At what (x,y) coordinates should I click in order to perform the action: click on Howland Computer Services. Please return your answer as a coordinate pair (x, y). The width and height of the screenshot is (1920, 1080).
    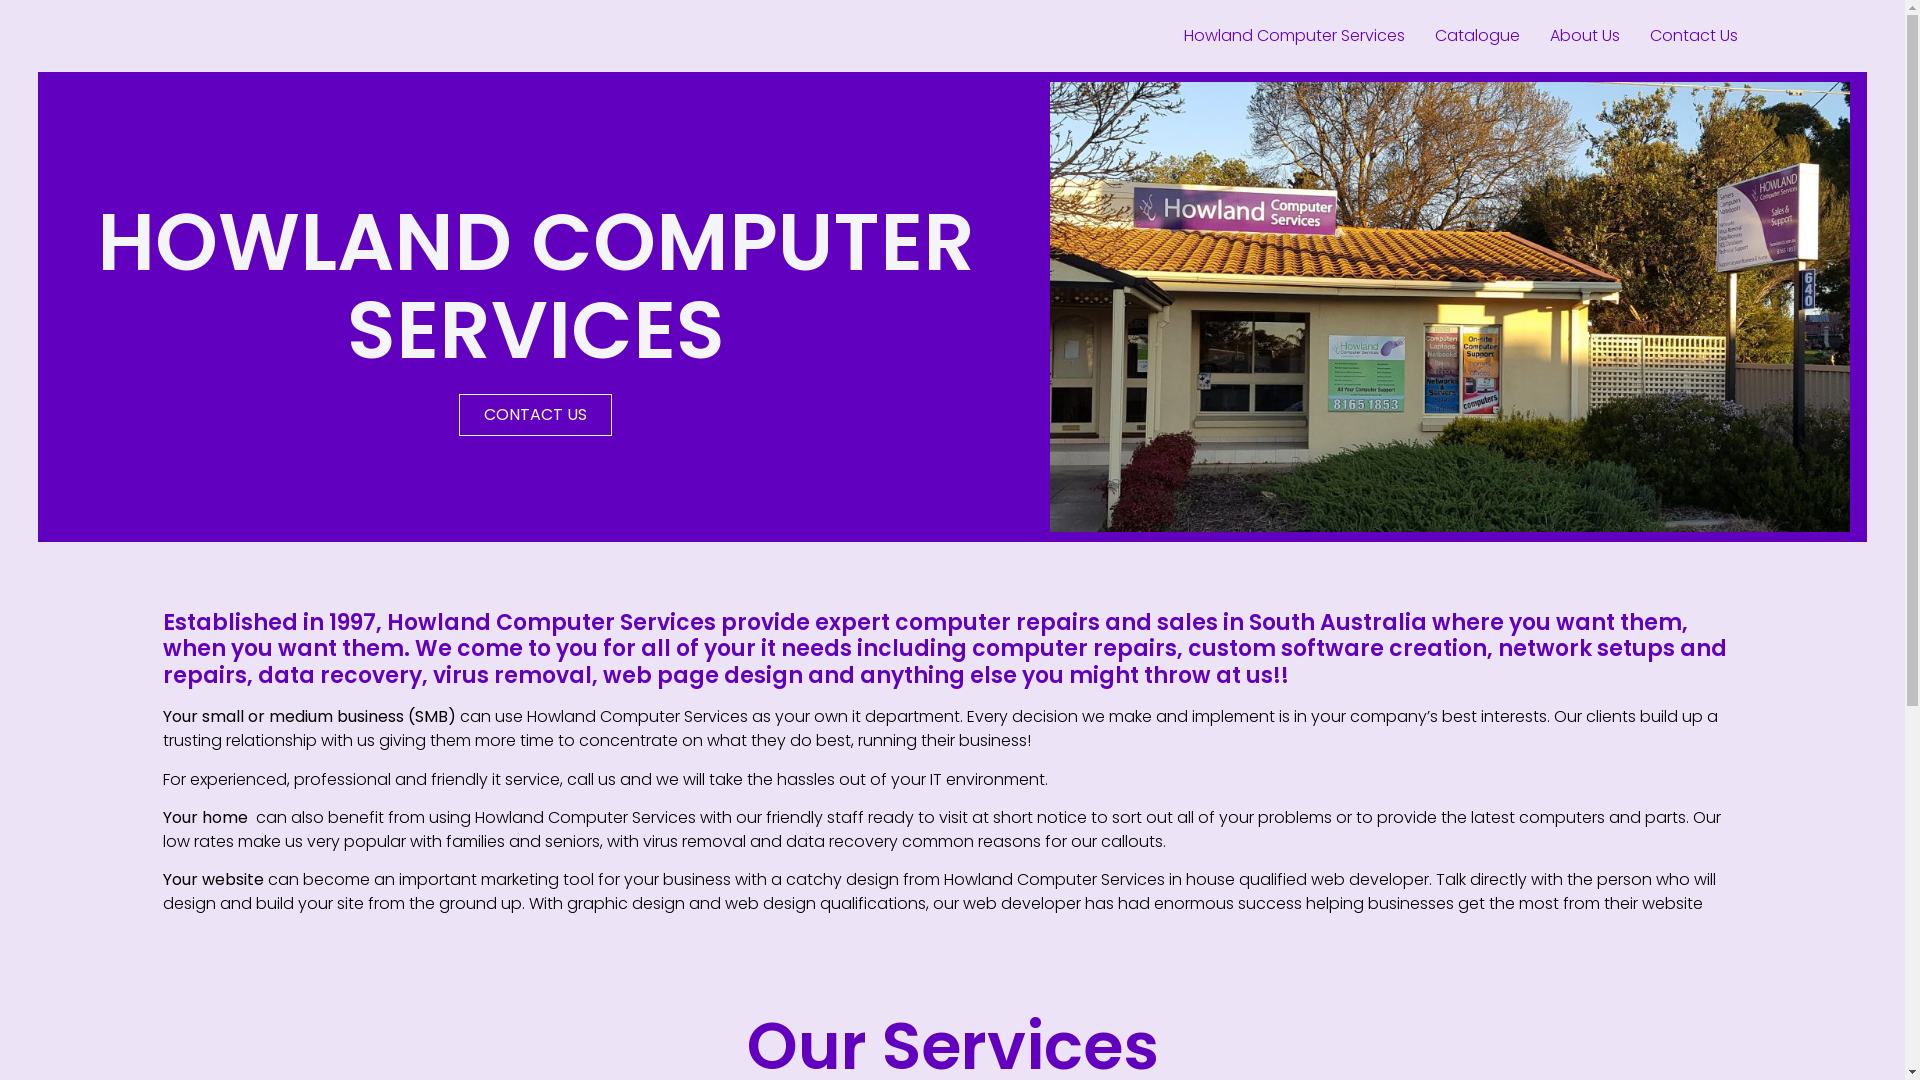
    Looking at the image, I should click on (952, 104).